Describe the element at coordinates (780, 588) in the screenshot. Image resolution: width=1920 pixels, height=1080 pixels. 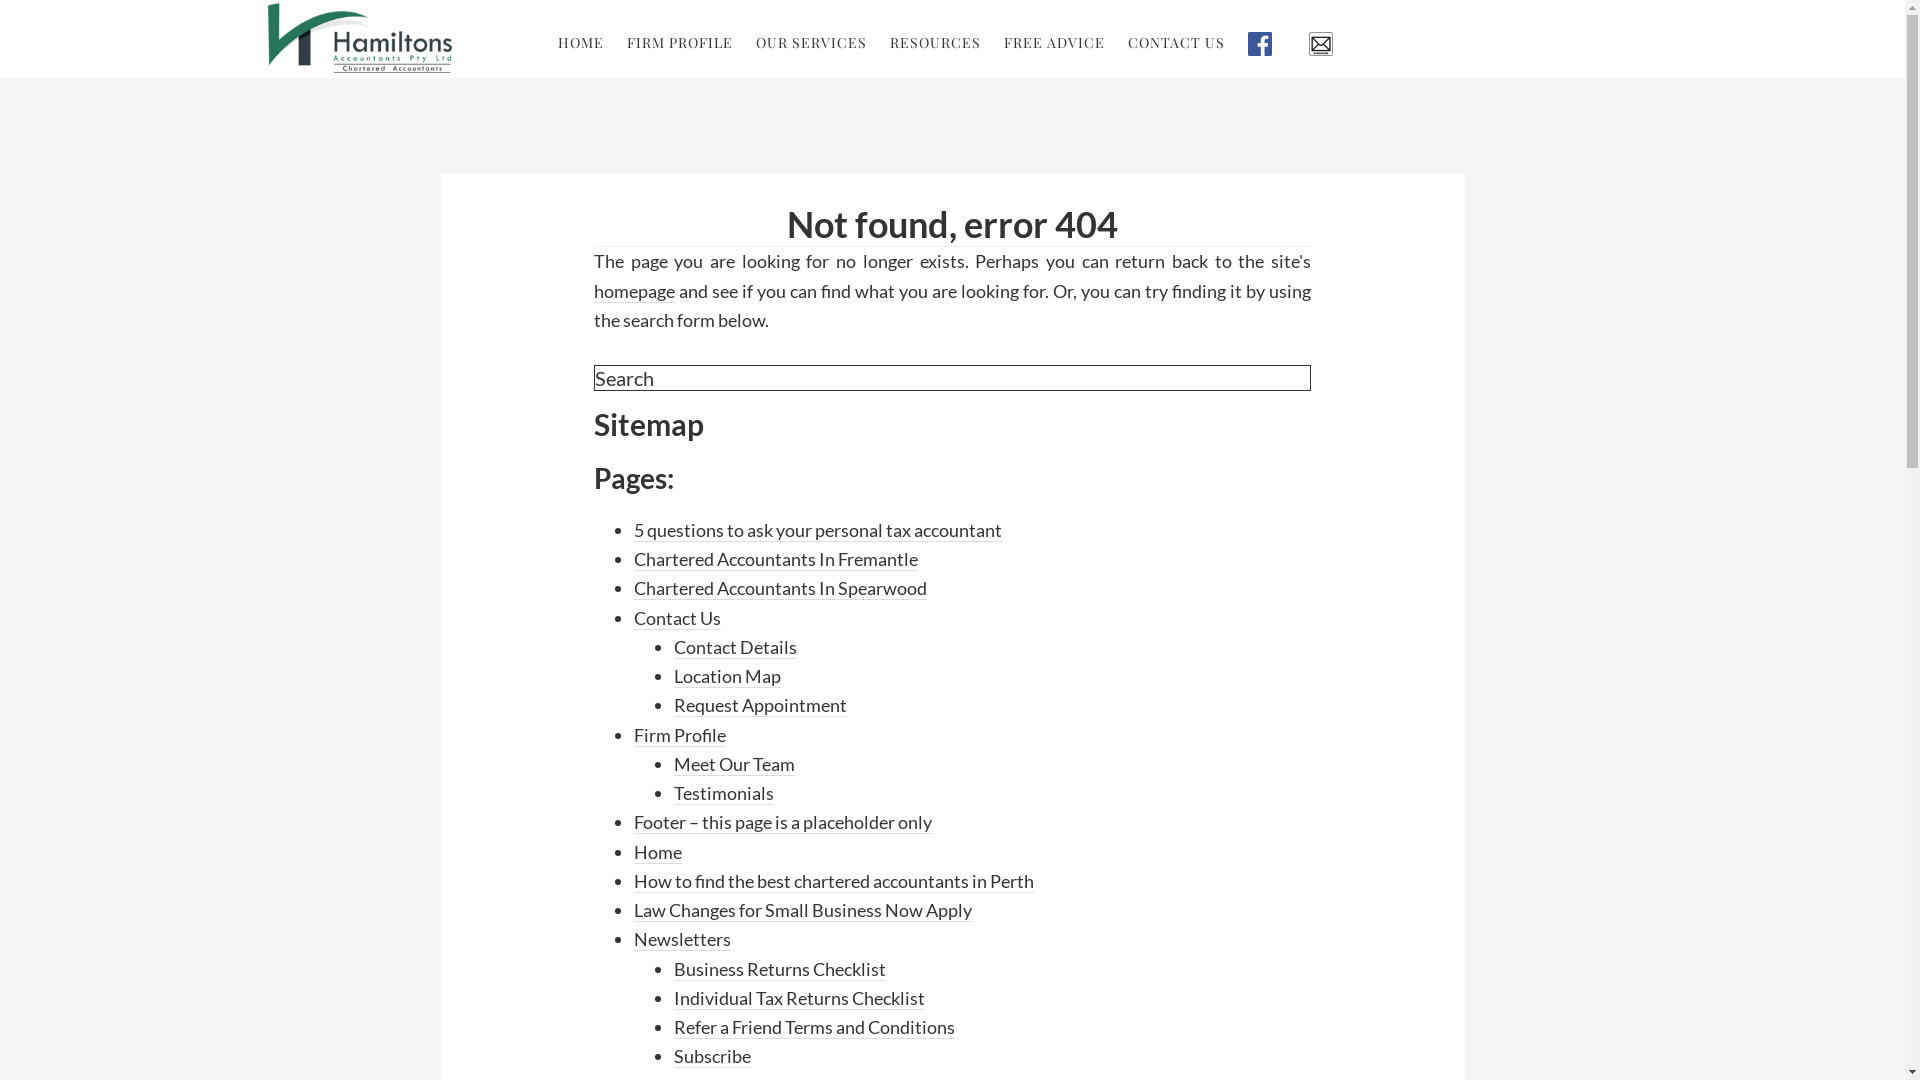
I see `Chartered Accountants In Spearwood` at that location.